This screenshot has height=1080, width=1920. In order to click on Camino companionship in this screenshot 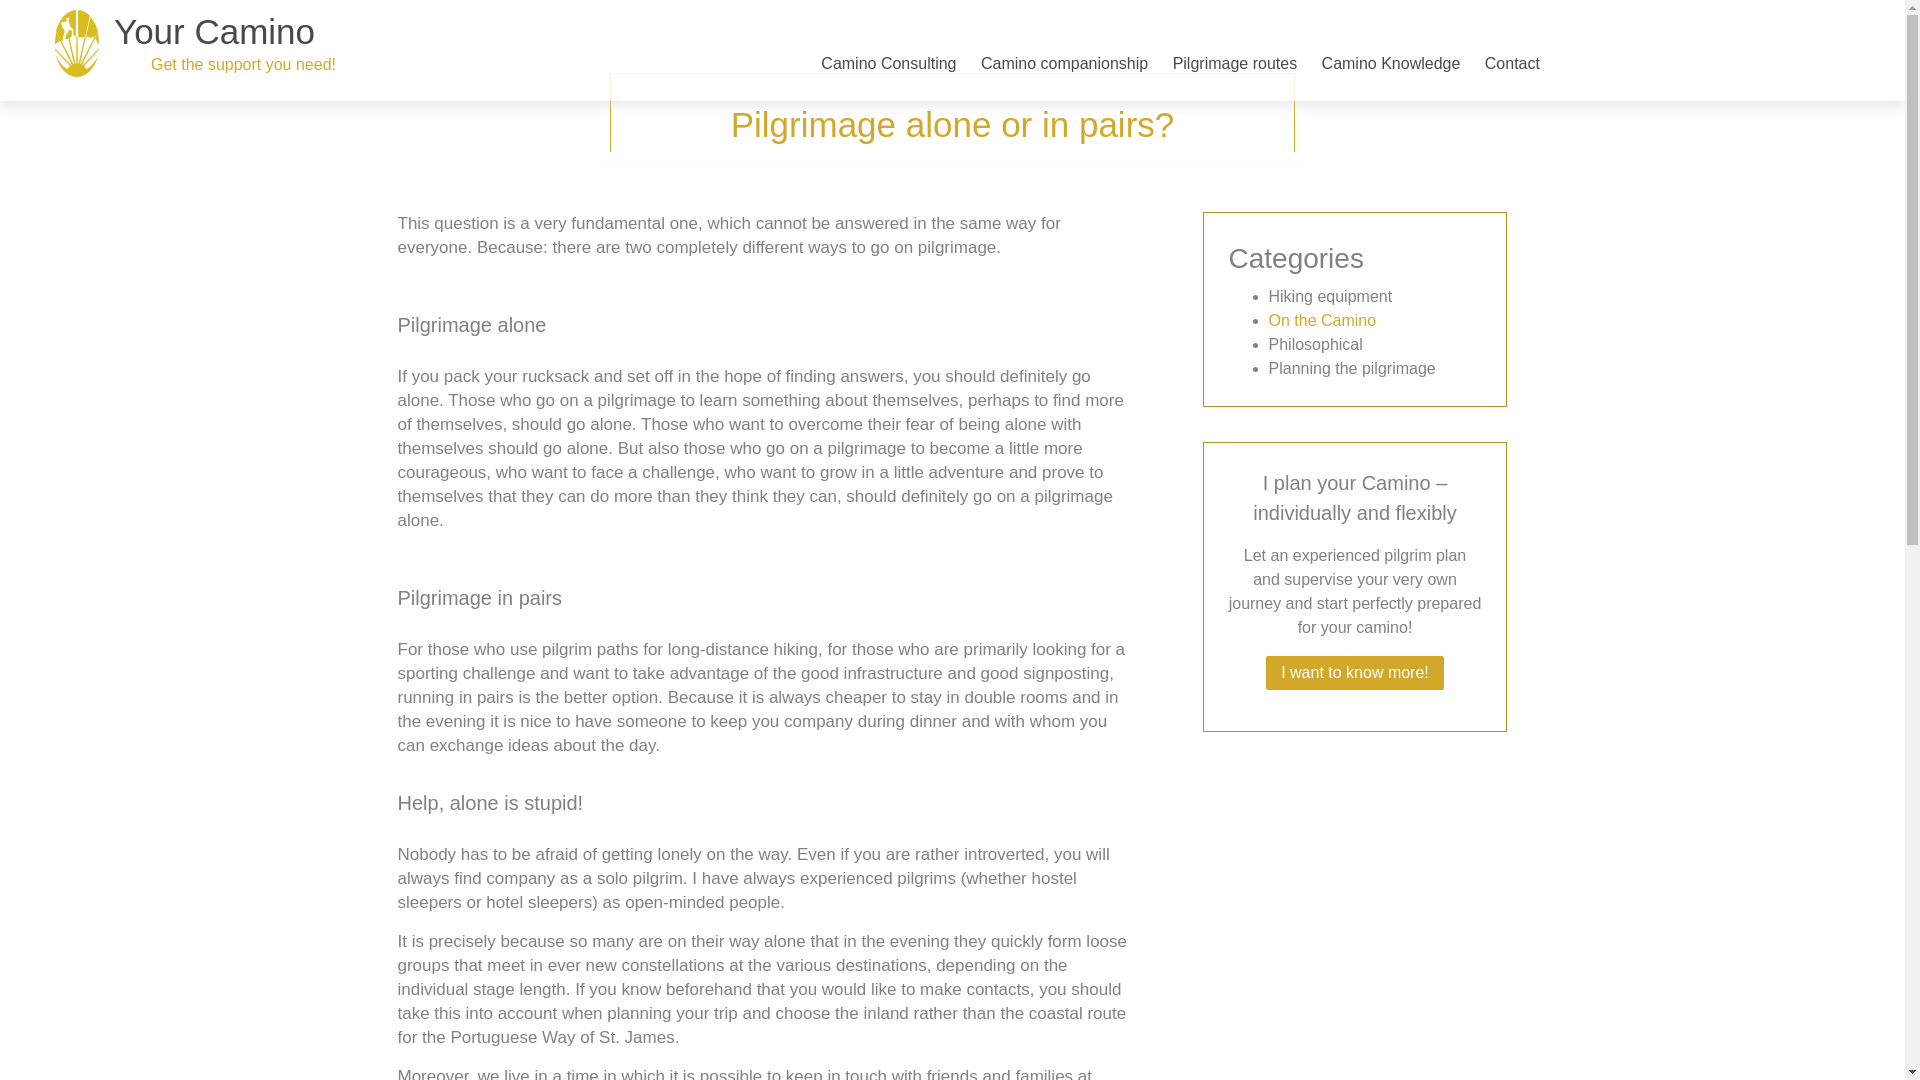, I will do `click(1064, 48)`.